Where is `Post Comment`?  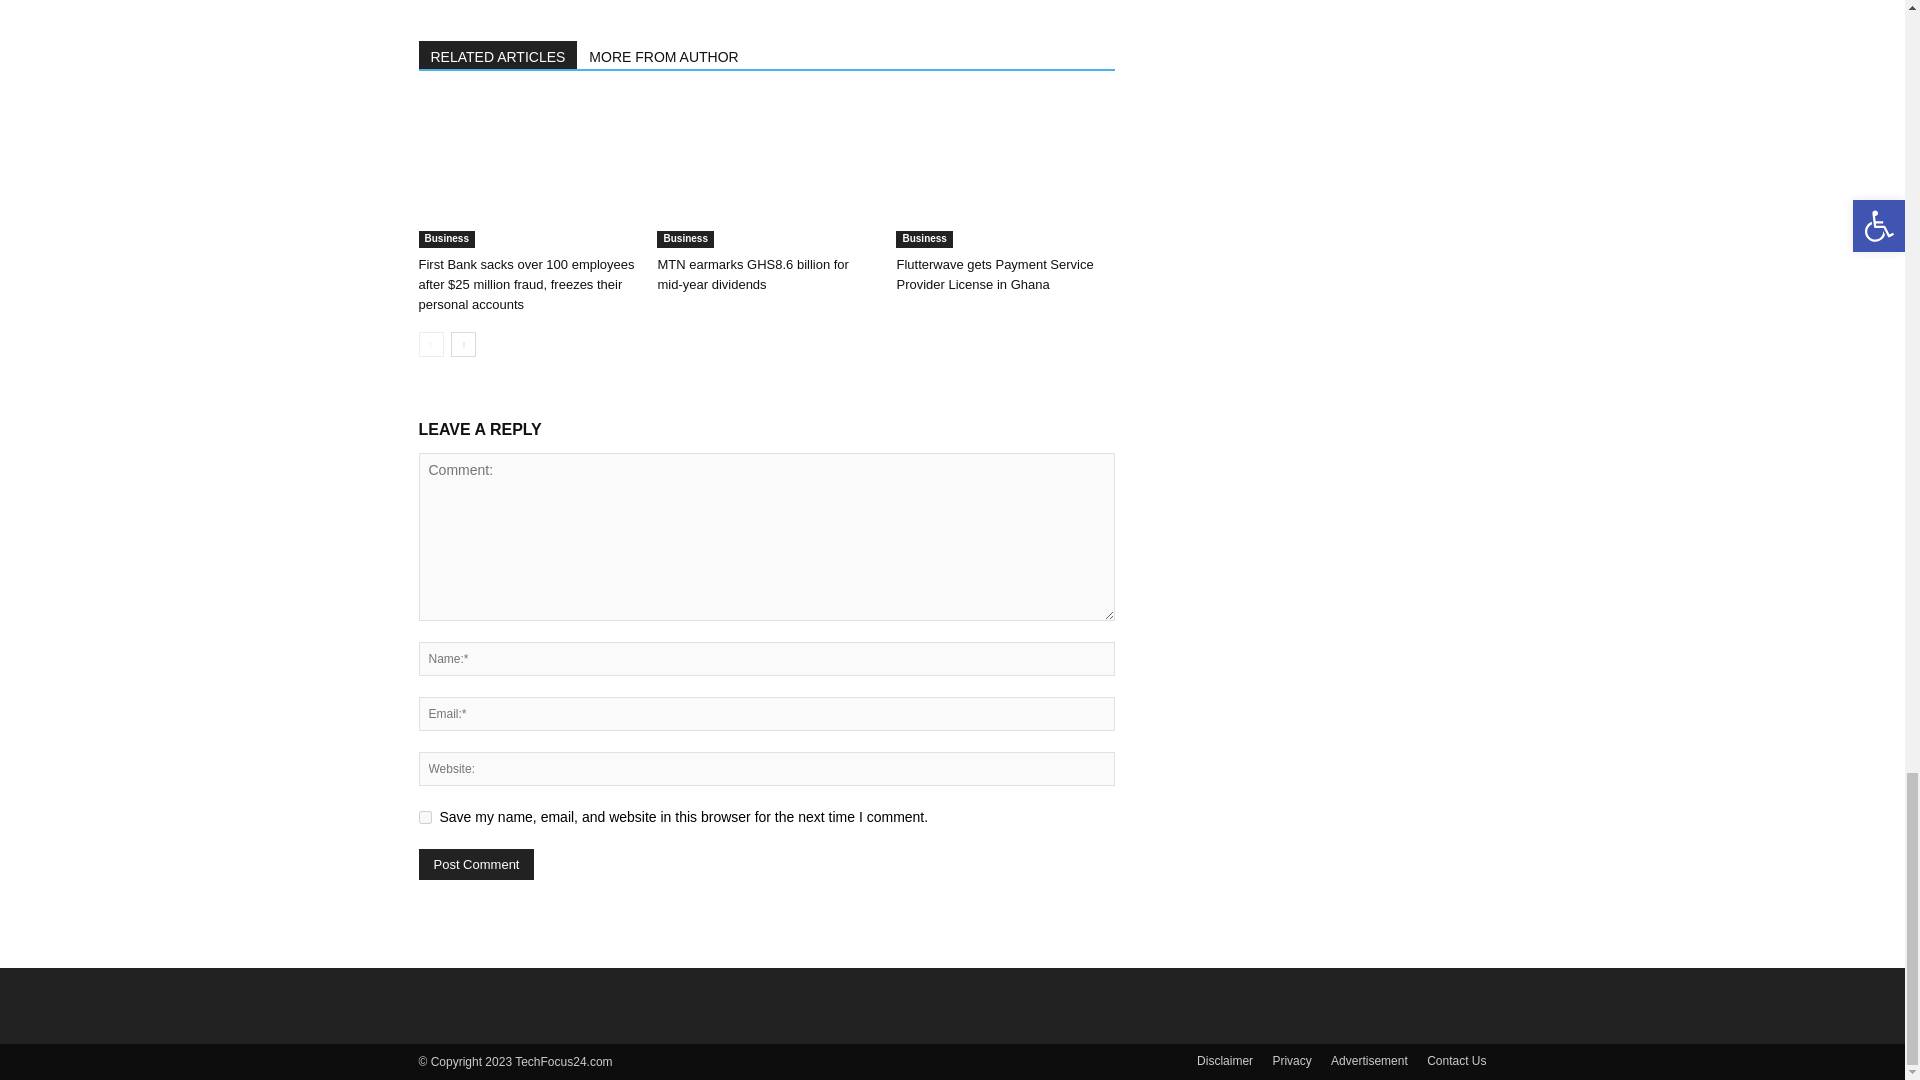 Post Comment is located at coordinates (476, 864).